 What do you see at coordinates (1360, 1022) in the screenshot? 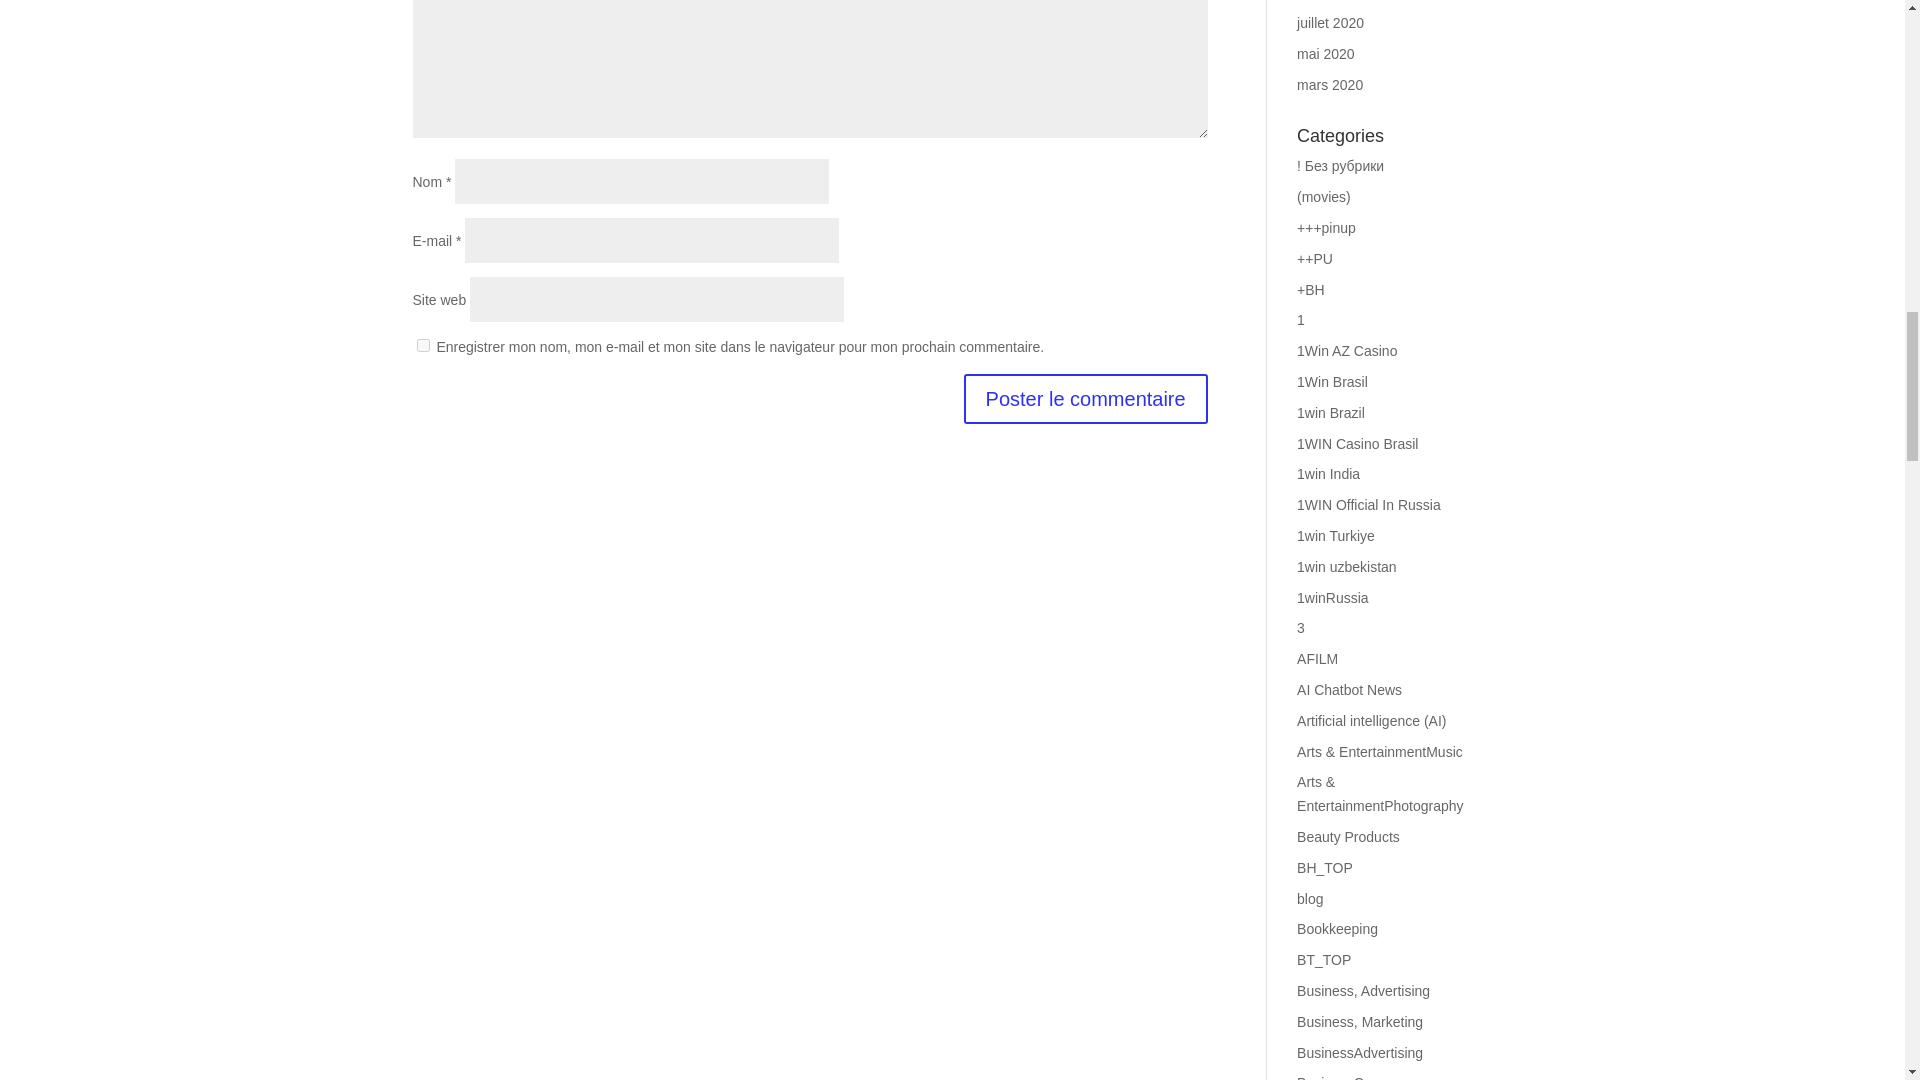
I see `Business, Marketing` at bounding box center [1360, 1022].